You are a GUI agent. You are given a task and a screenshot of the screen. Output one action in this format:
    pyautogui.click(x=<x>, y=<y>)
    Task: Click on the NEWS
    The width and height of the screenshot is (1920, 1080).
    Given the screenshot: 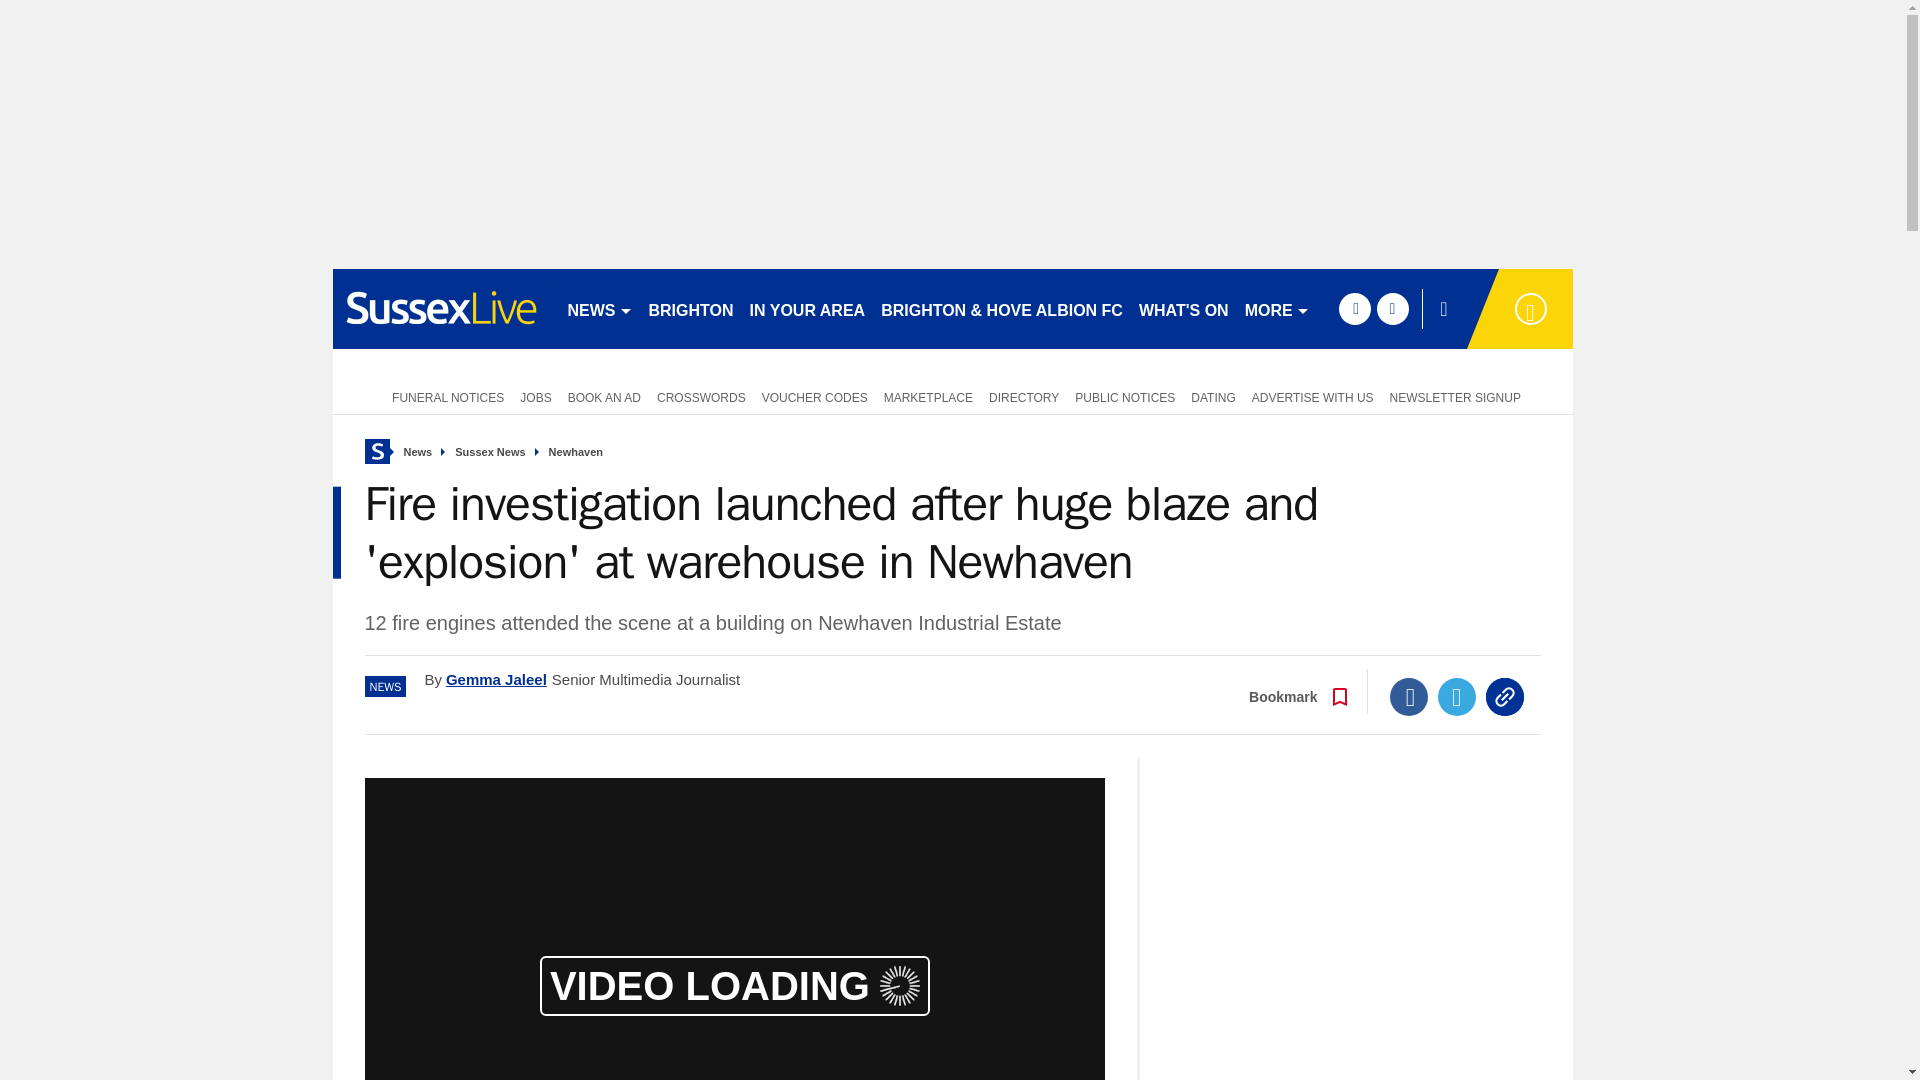 What is the action you would take?
    pyautogui.click(x=600, y=308)
    